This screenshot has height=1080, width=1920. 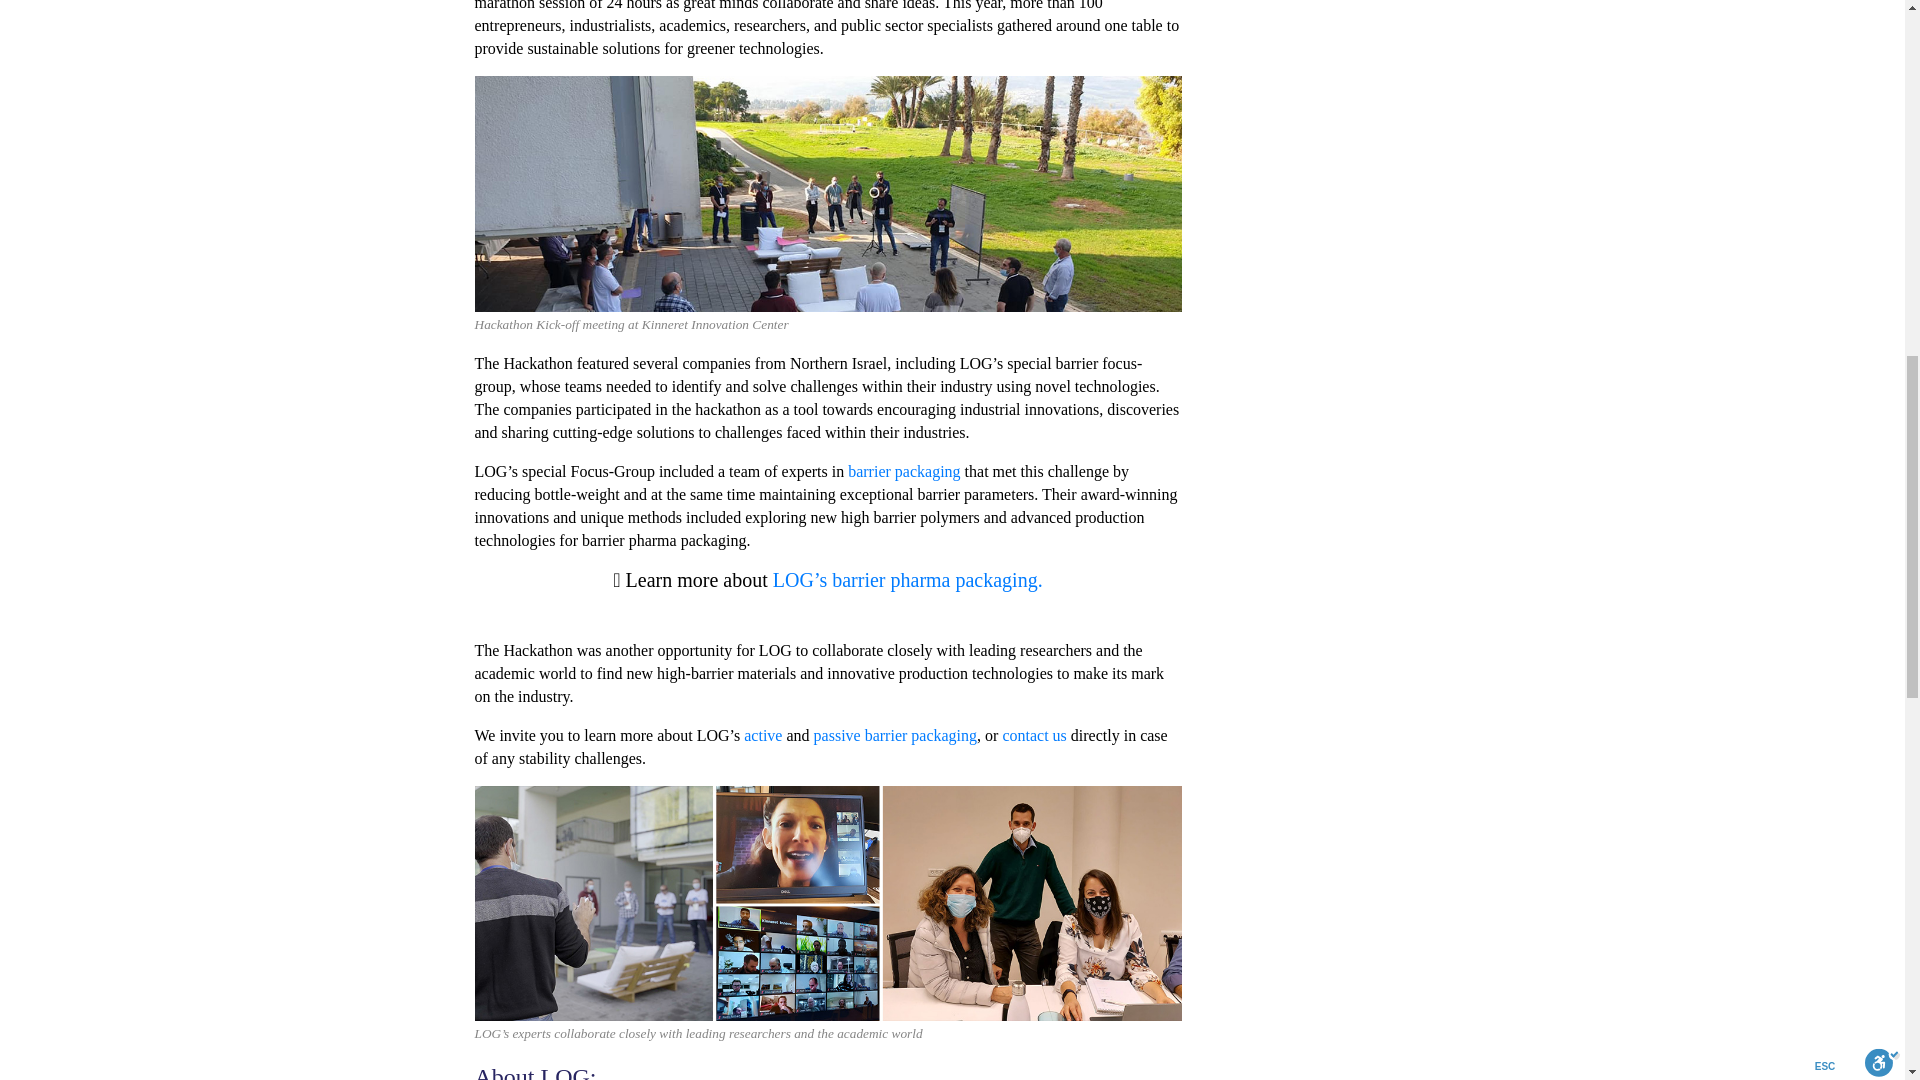 I want to click on passive barrier packaging, so click(x=896, y=735).